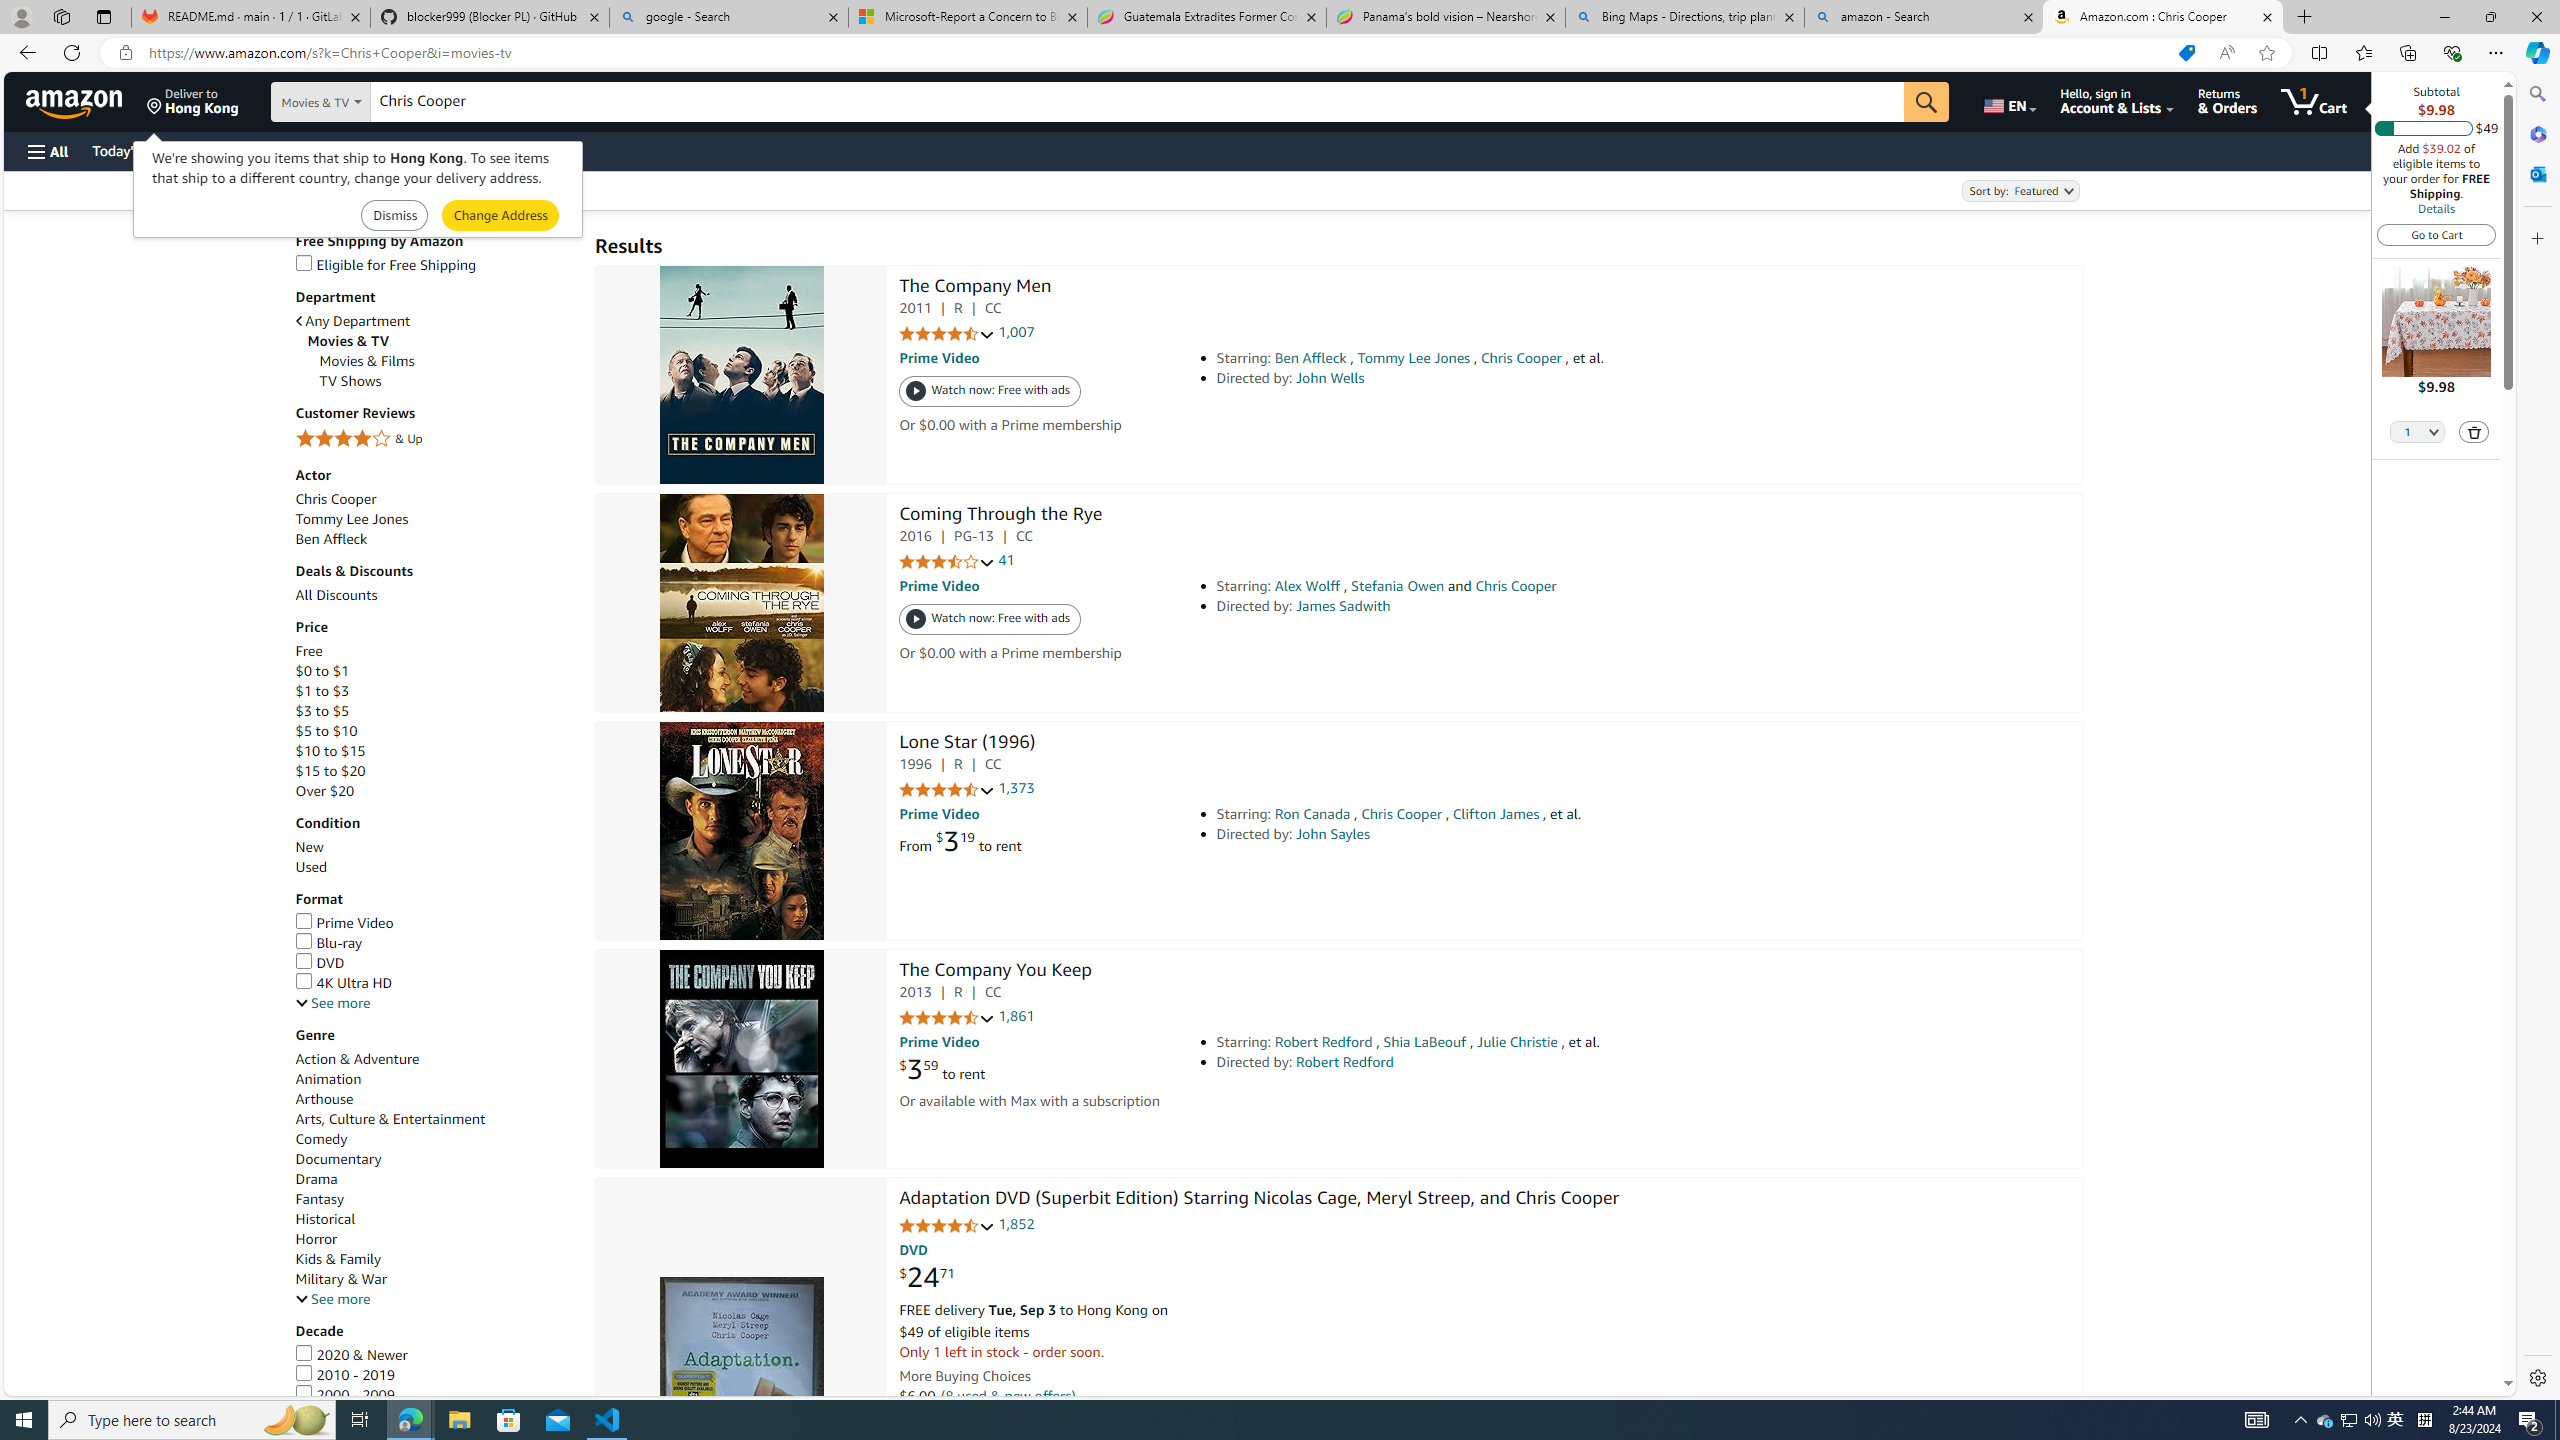 This screenshot has height=1440, width=2560. What do you see at coordinates (1495, 378) in the screenshot?
I see `Directed by: John Wells` at bounding box center [1495, 378].